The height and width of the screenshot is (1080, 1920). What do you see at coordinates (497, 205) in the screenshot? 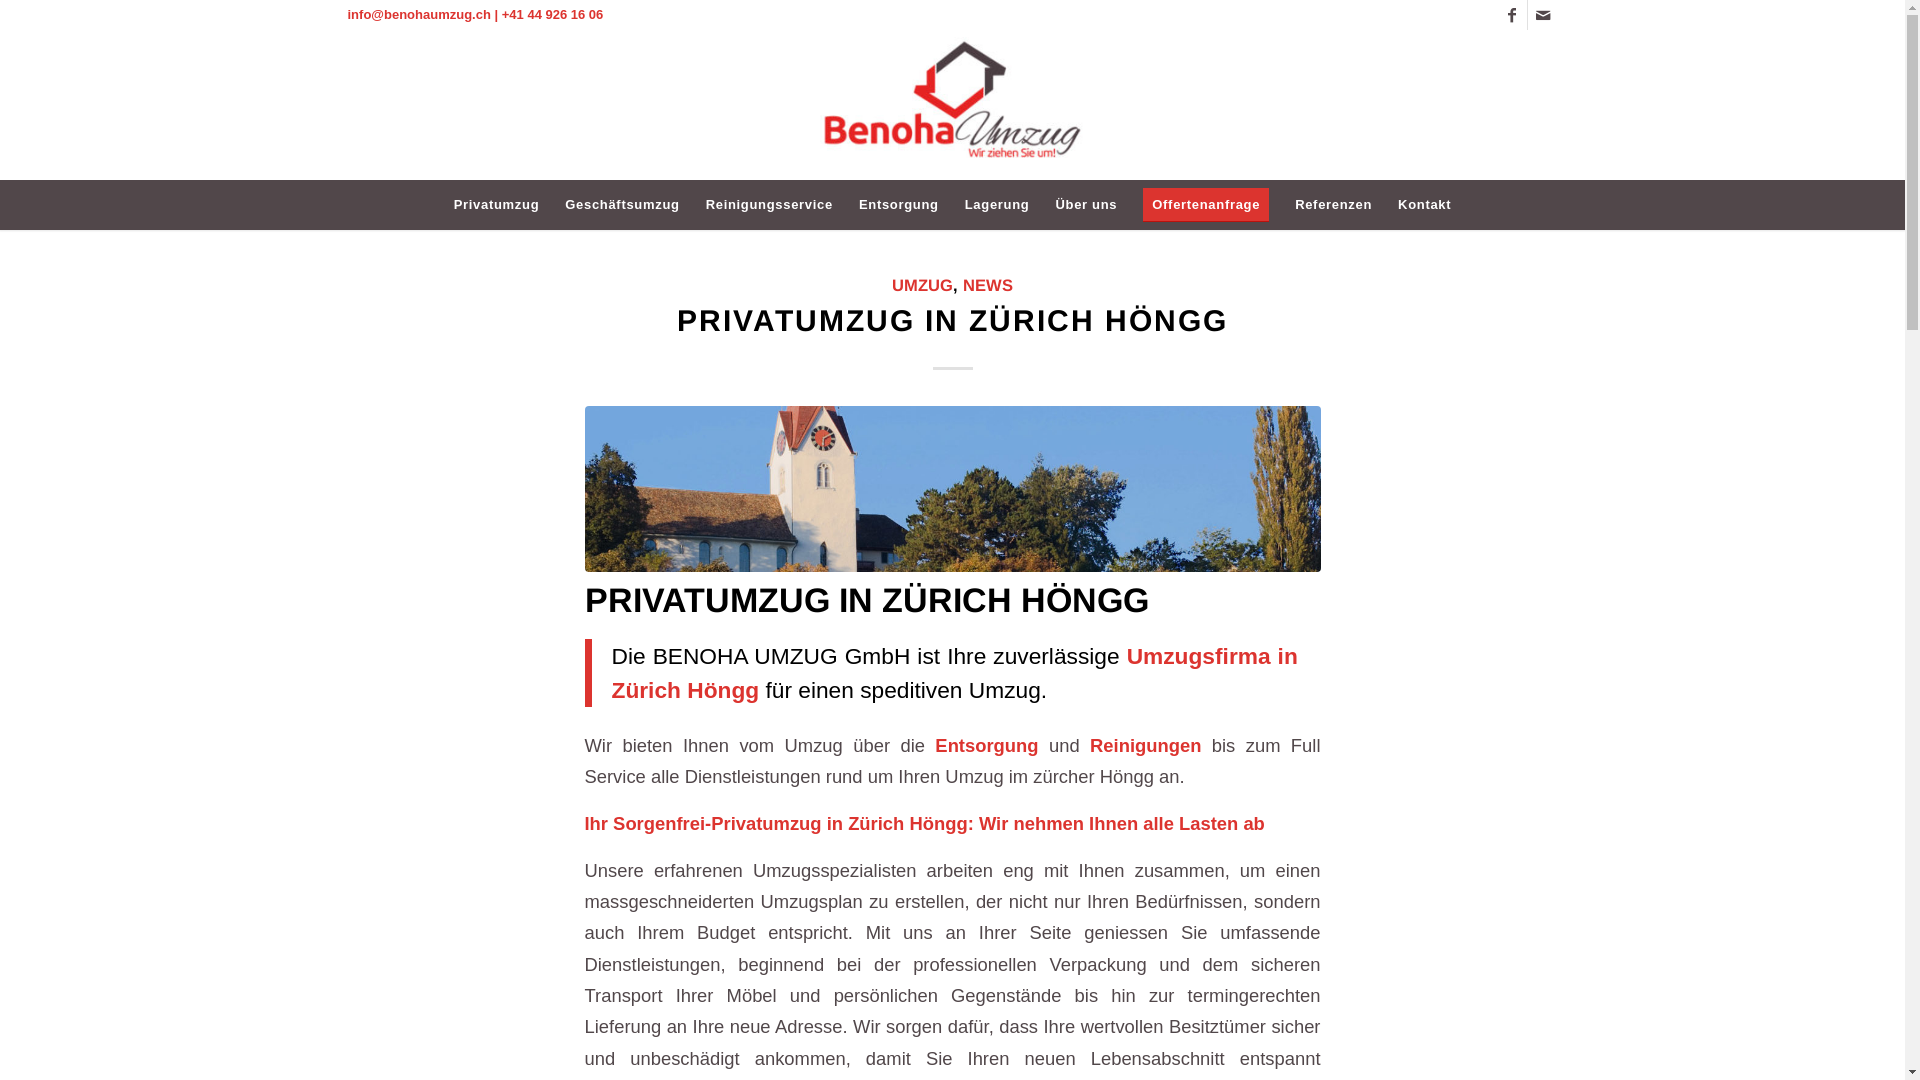
I see `Privatumzug` at bounding box center [497, 205].